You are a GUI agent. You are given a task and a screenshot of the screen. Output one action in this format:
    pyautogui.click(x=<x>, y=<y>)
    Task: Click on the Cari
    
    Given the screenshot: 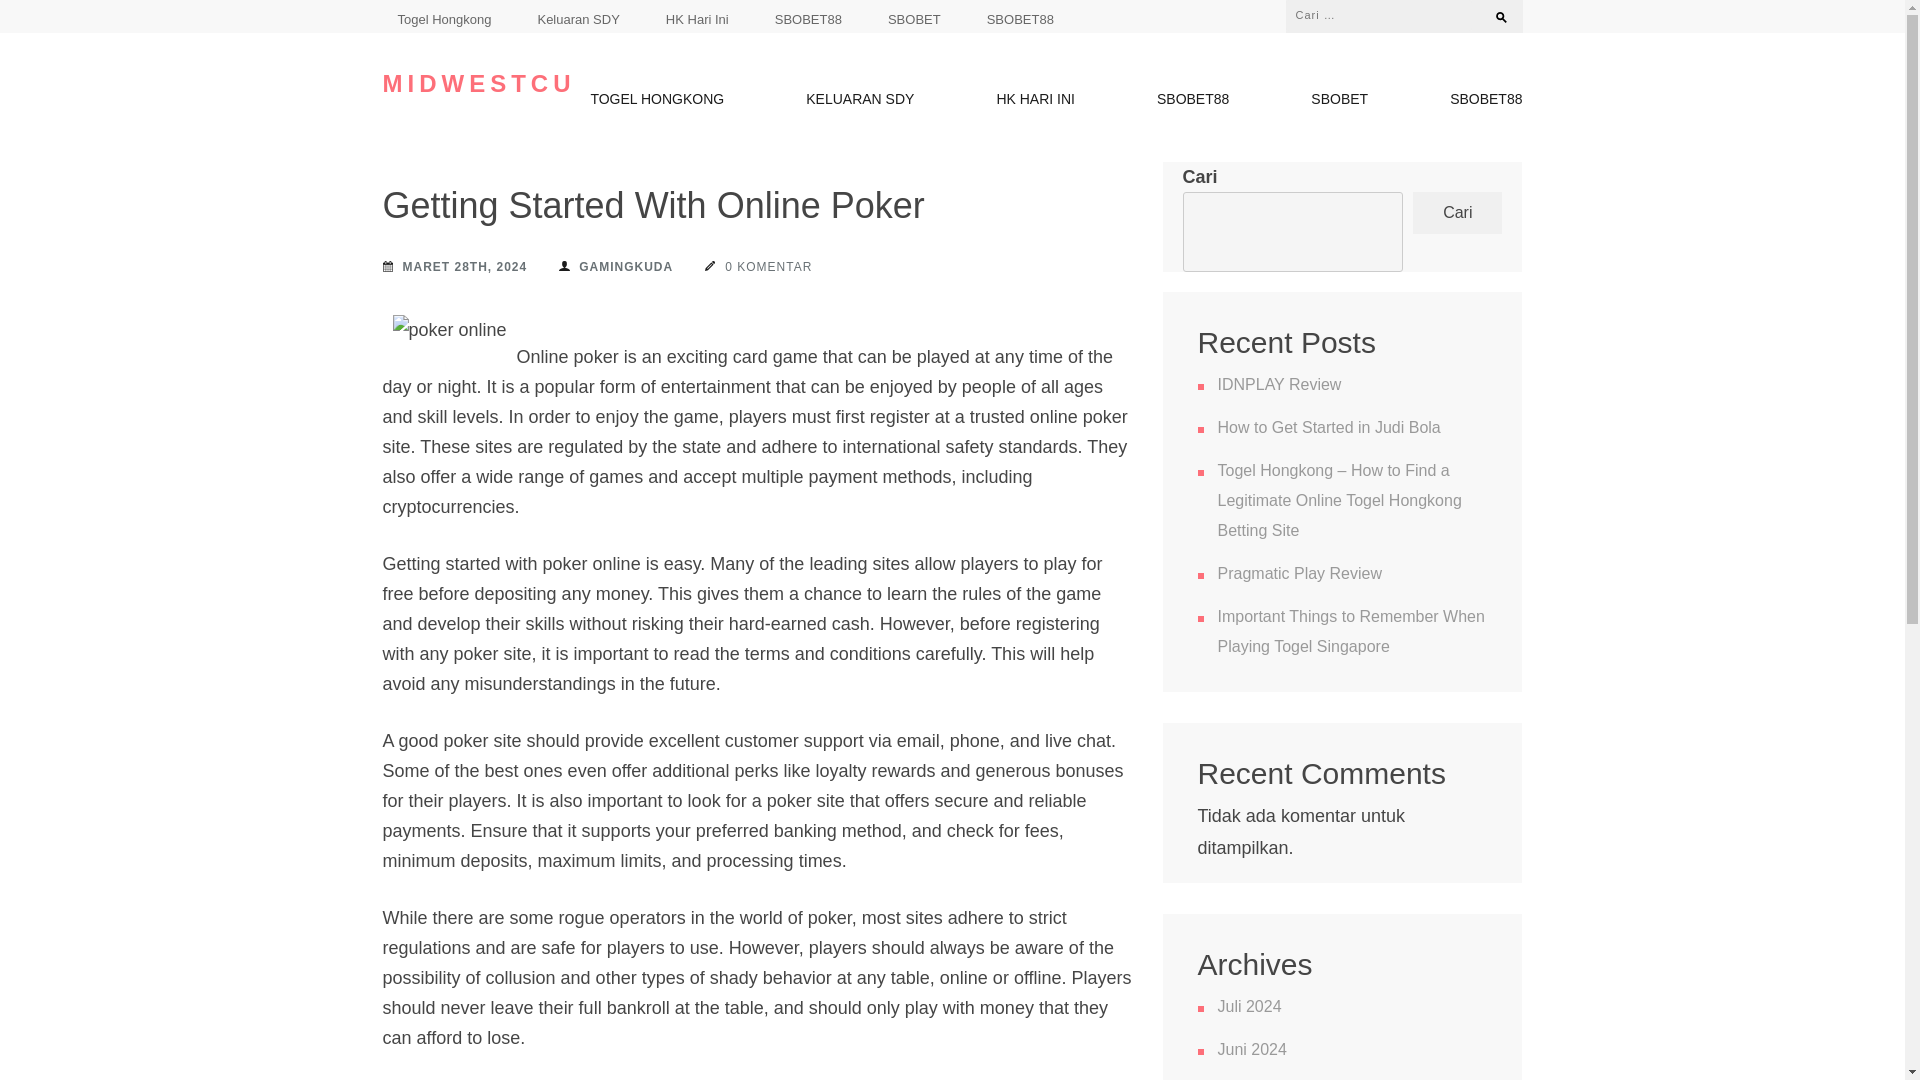 What is the action you would take?
    pyautogui.click(x=1492, y=12)
    